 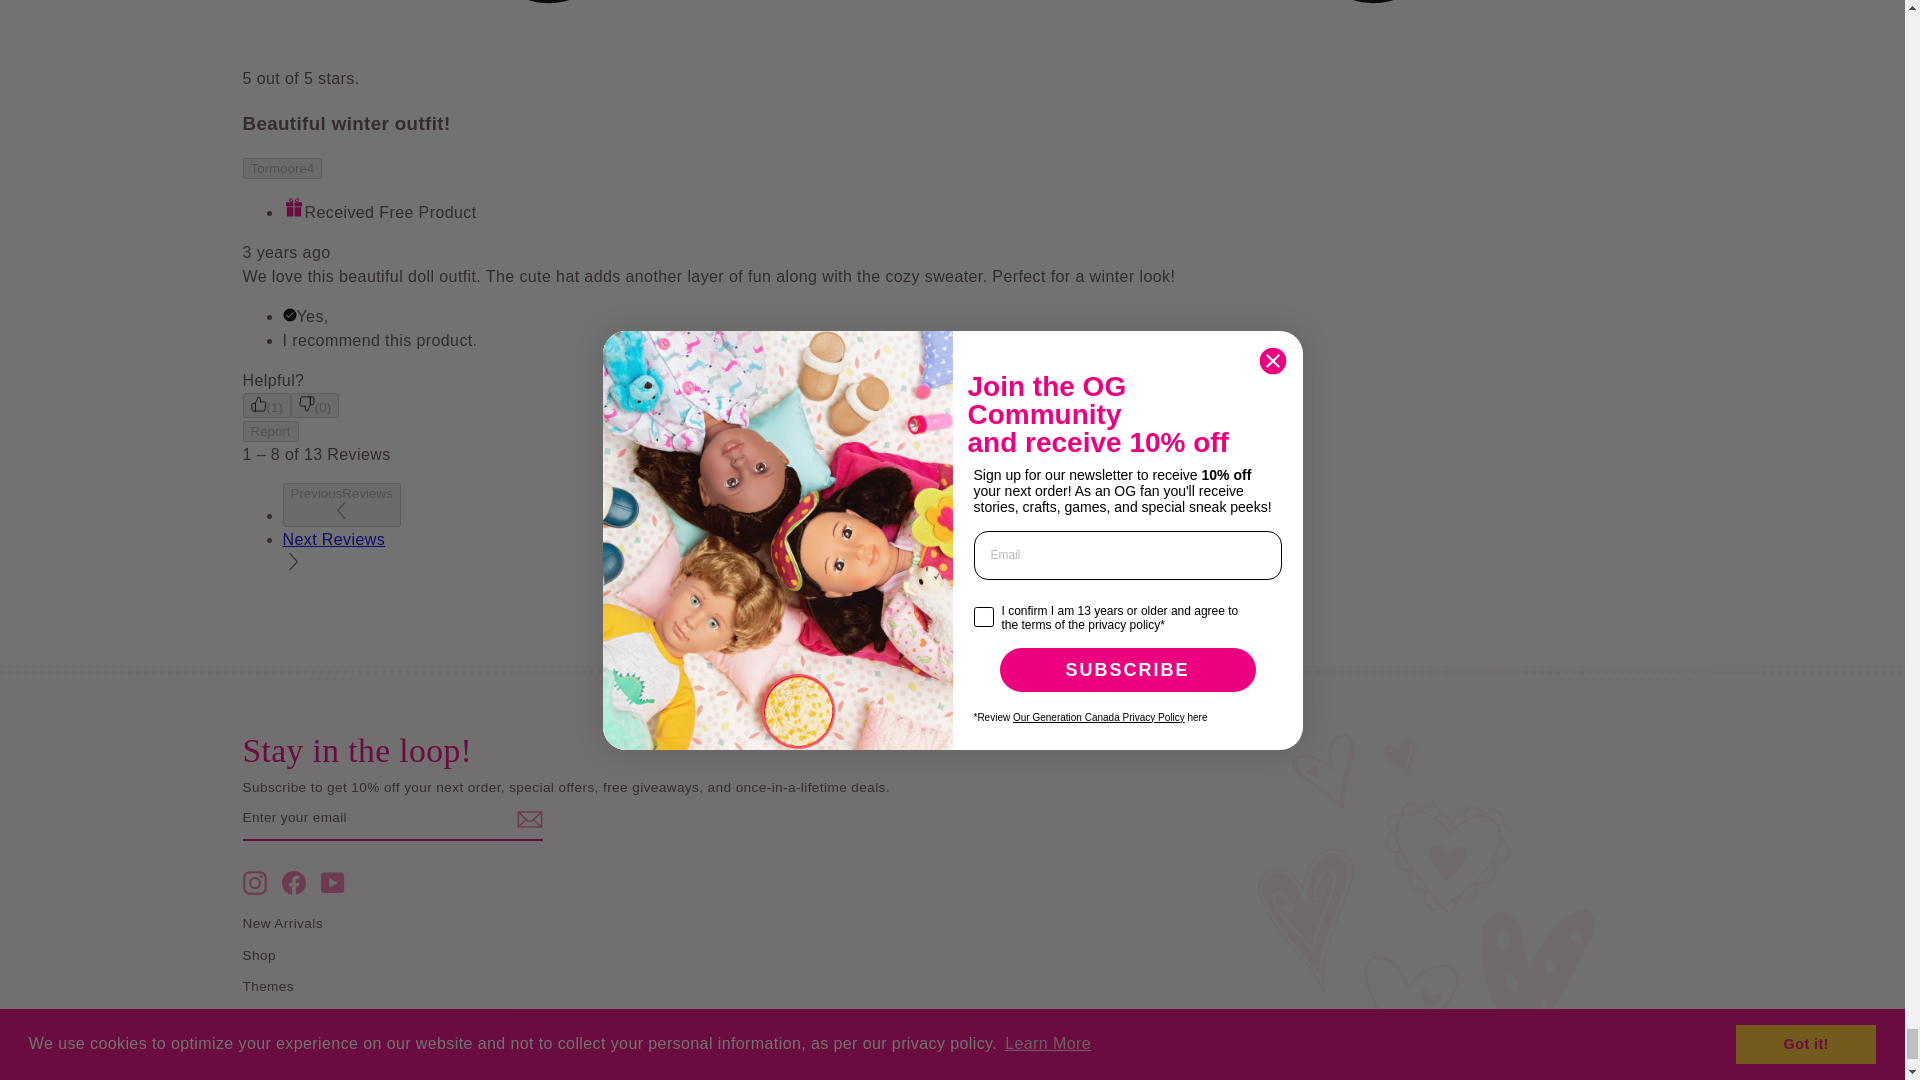 What do you see at coordinates (294, 882) in the screenshot?
I see `Our Generation - Canada on Facebook` at bounding box center [294, 882].